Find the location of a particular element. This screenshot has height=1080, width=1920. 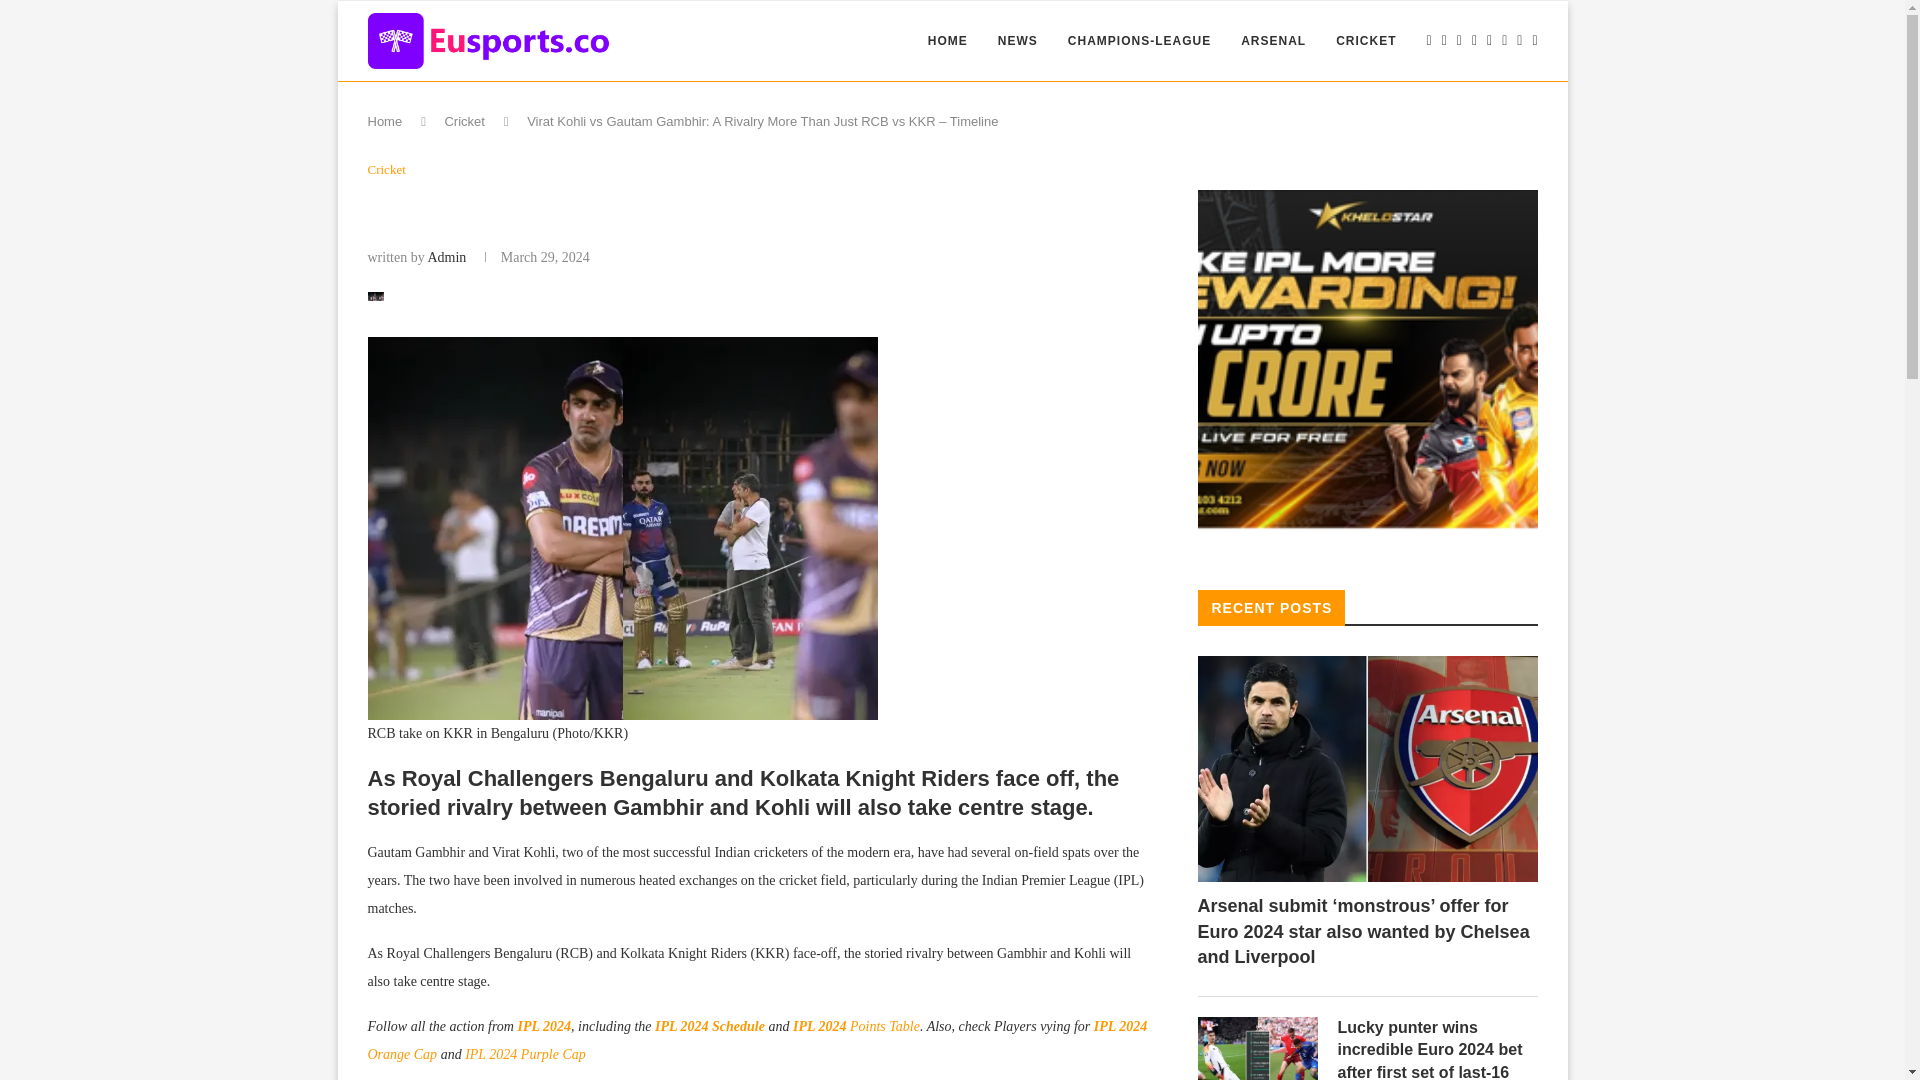

IPL 2024 Purple Cap is located at coordinates (524, 1054).